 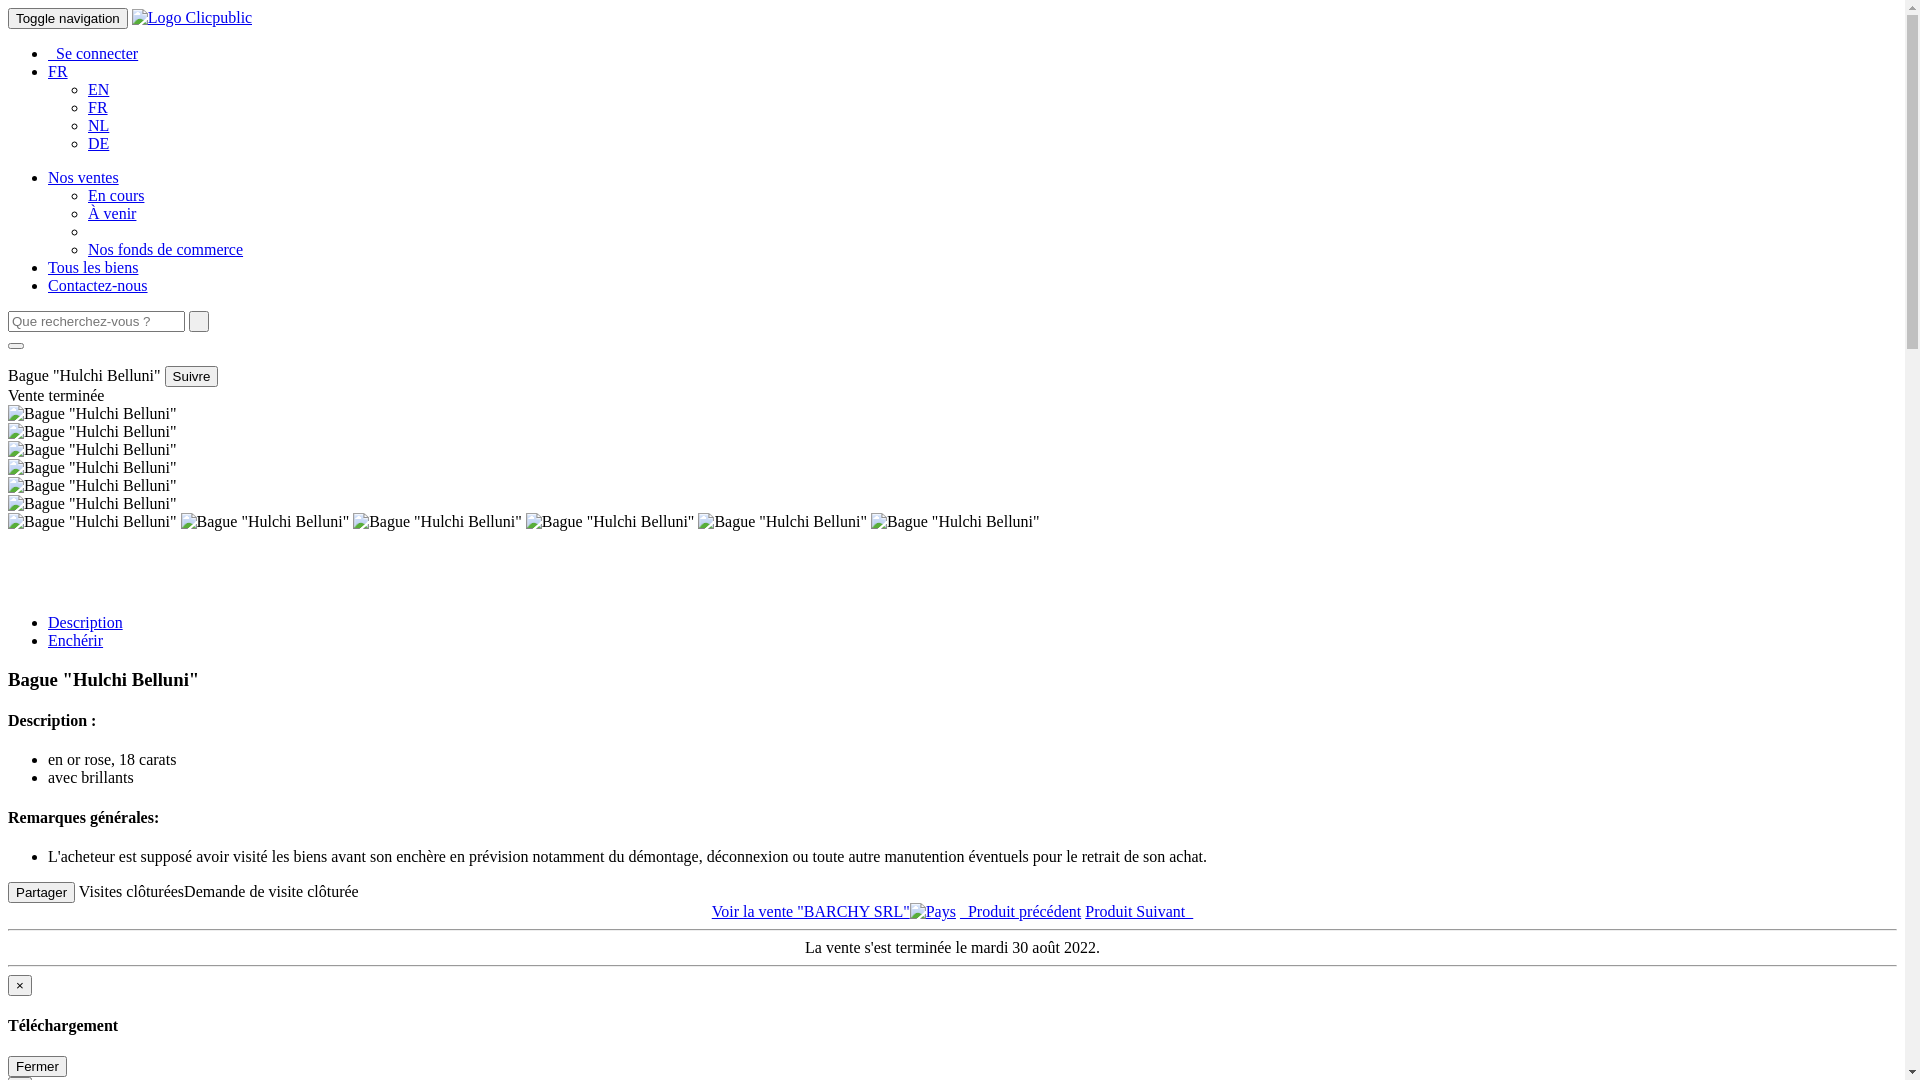 What do you see at coordinates (610, 522) in the screenshot?
I see `Bague "Hulchi Belluni"` at bounding box center [610, 522].